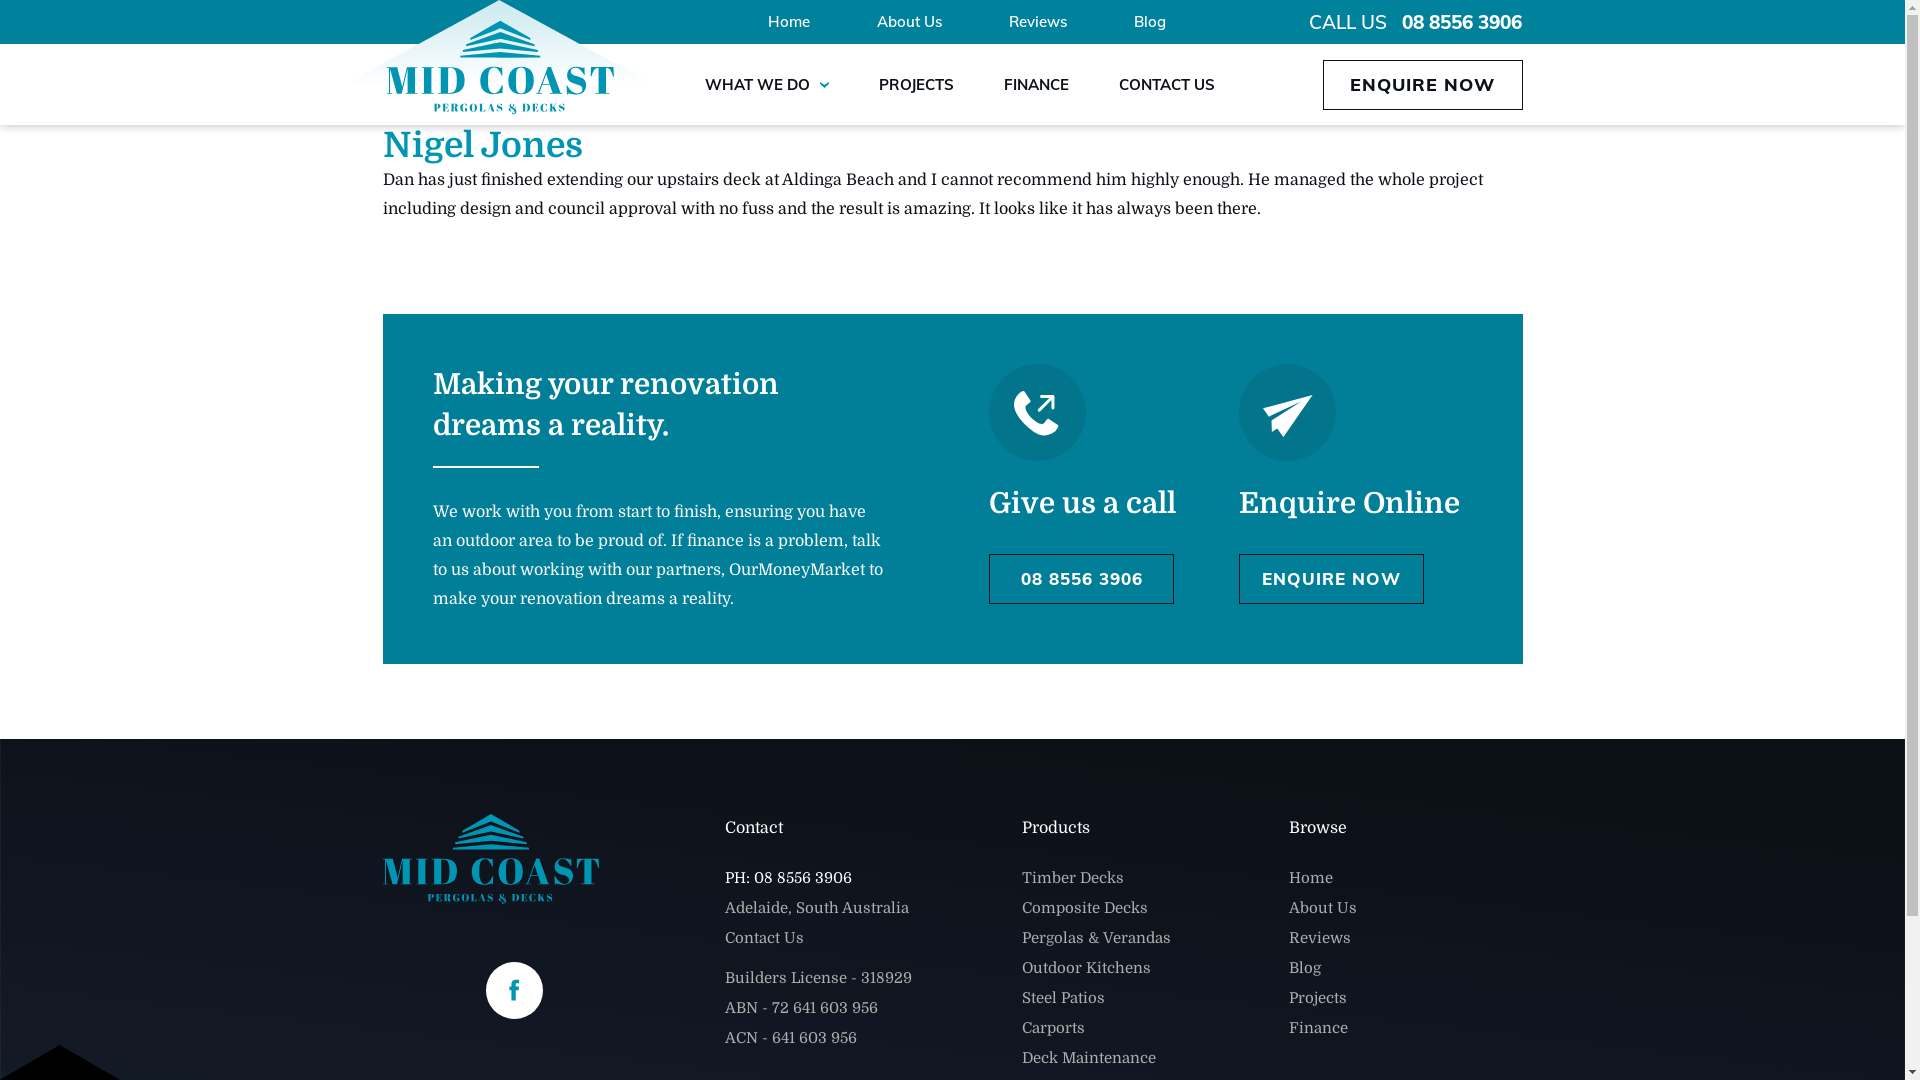 The height and width of the screenshot is (1080, 1920). Describe the element at coordinates (1082, 504) in the screenshot. I see `Give us a call` at that location.